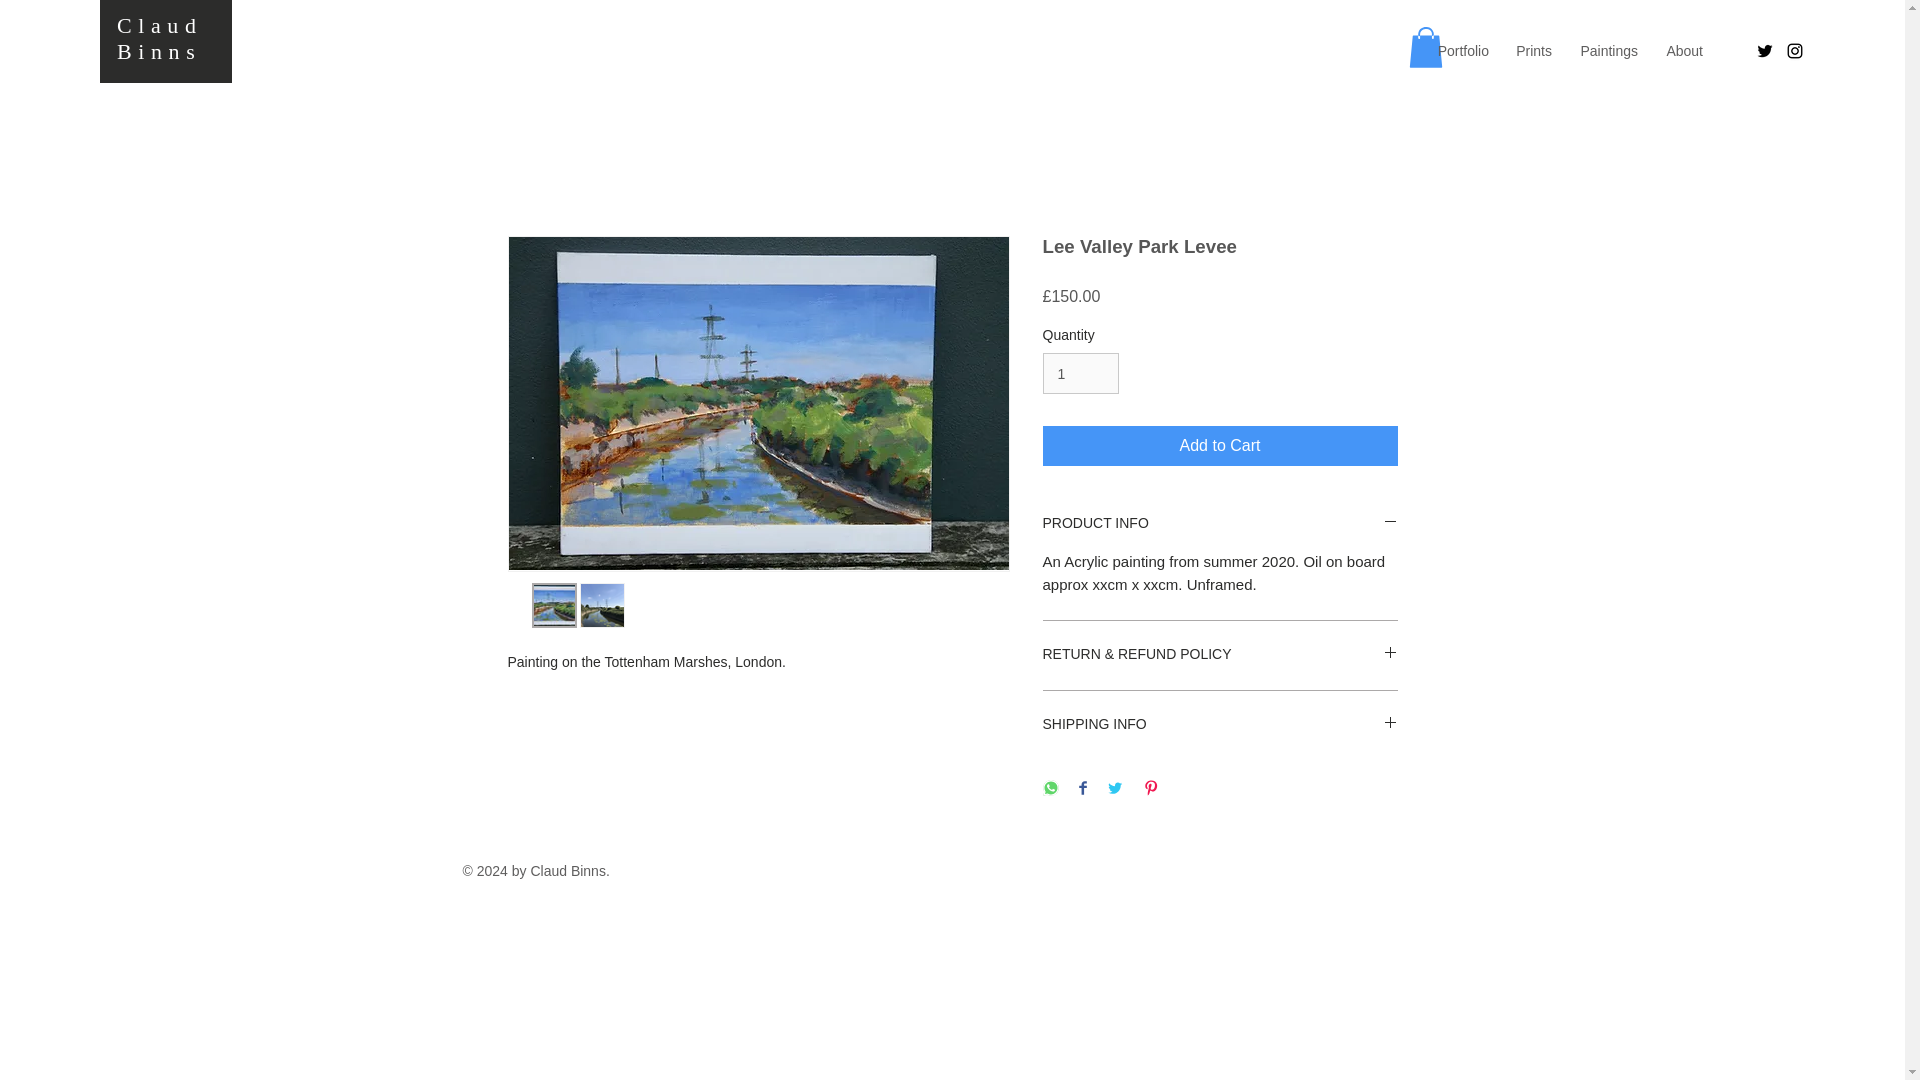  Describe the element at coordinates (1608, 50) in the screenshot. I see `Paintings` at that location.